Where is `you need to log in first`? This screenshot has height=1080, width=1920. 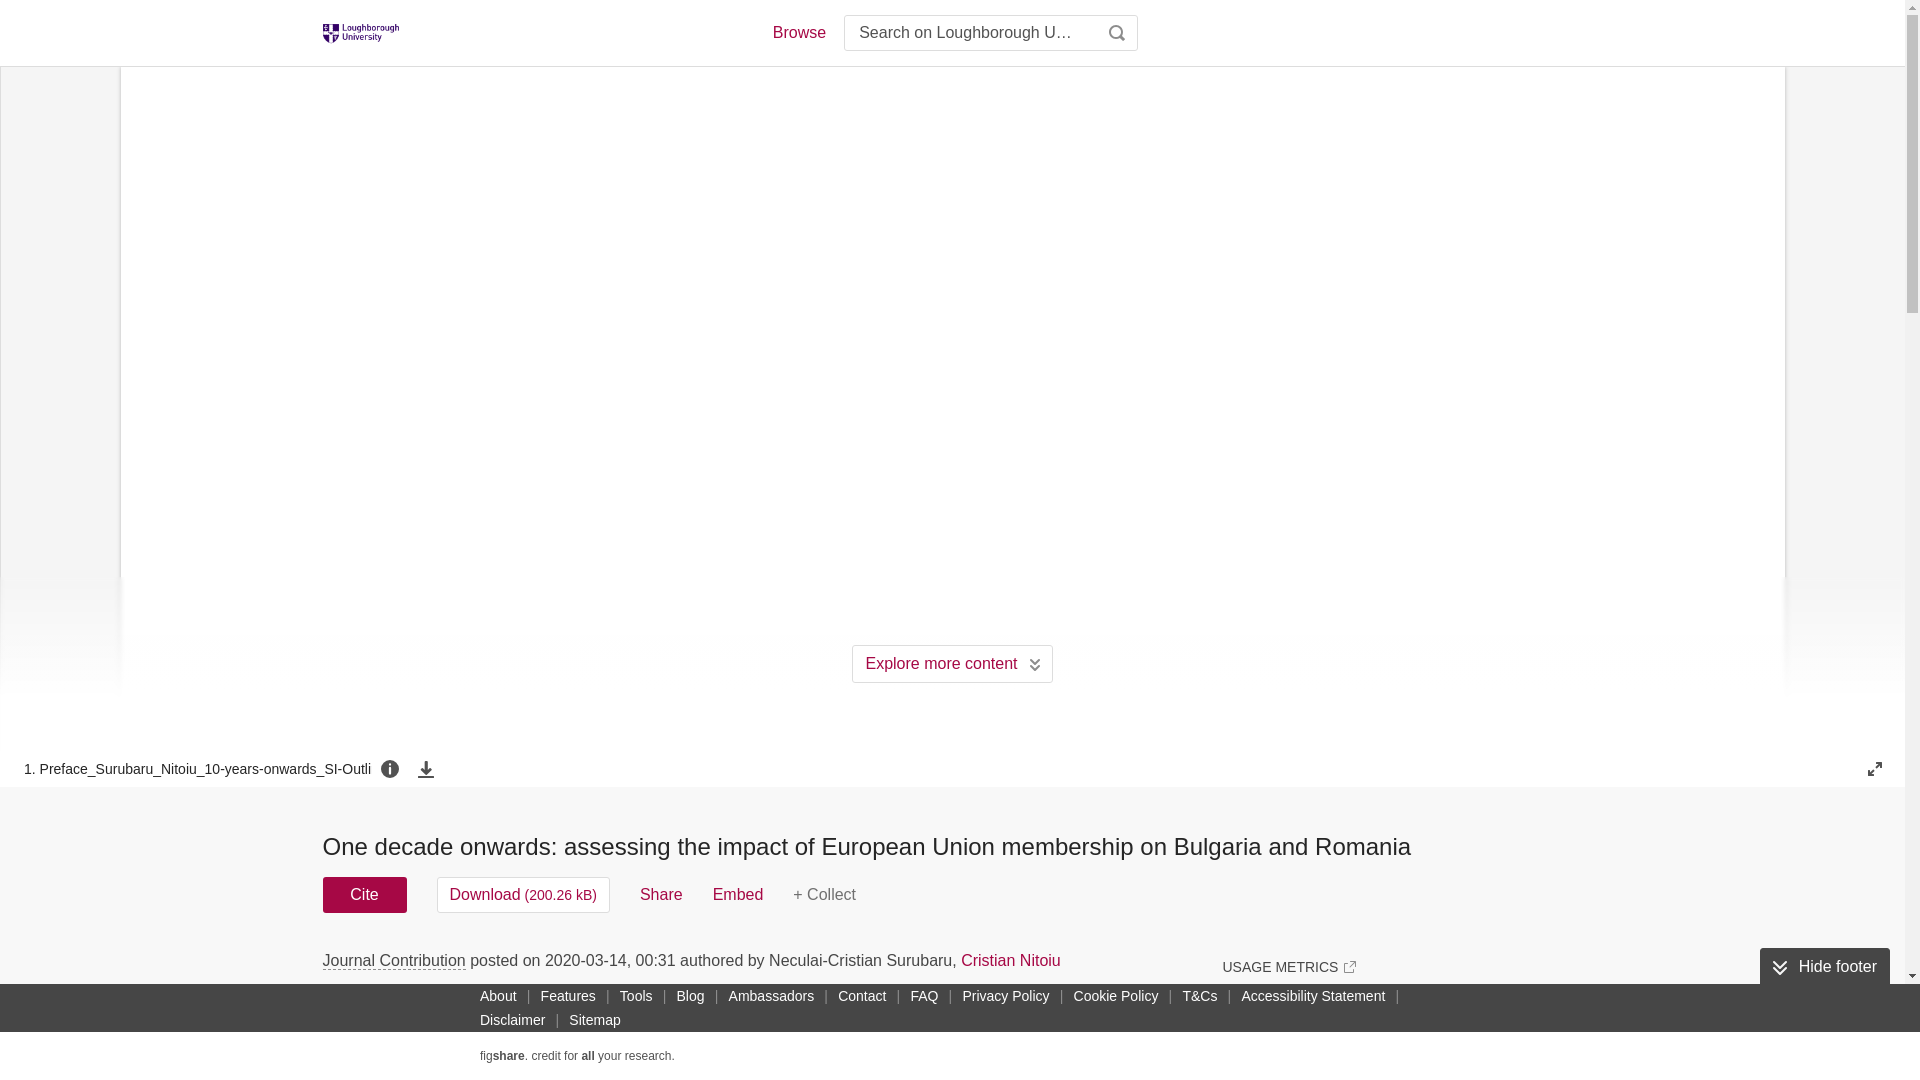 you need to log in first is located at coordinates (824, 894).